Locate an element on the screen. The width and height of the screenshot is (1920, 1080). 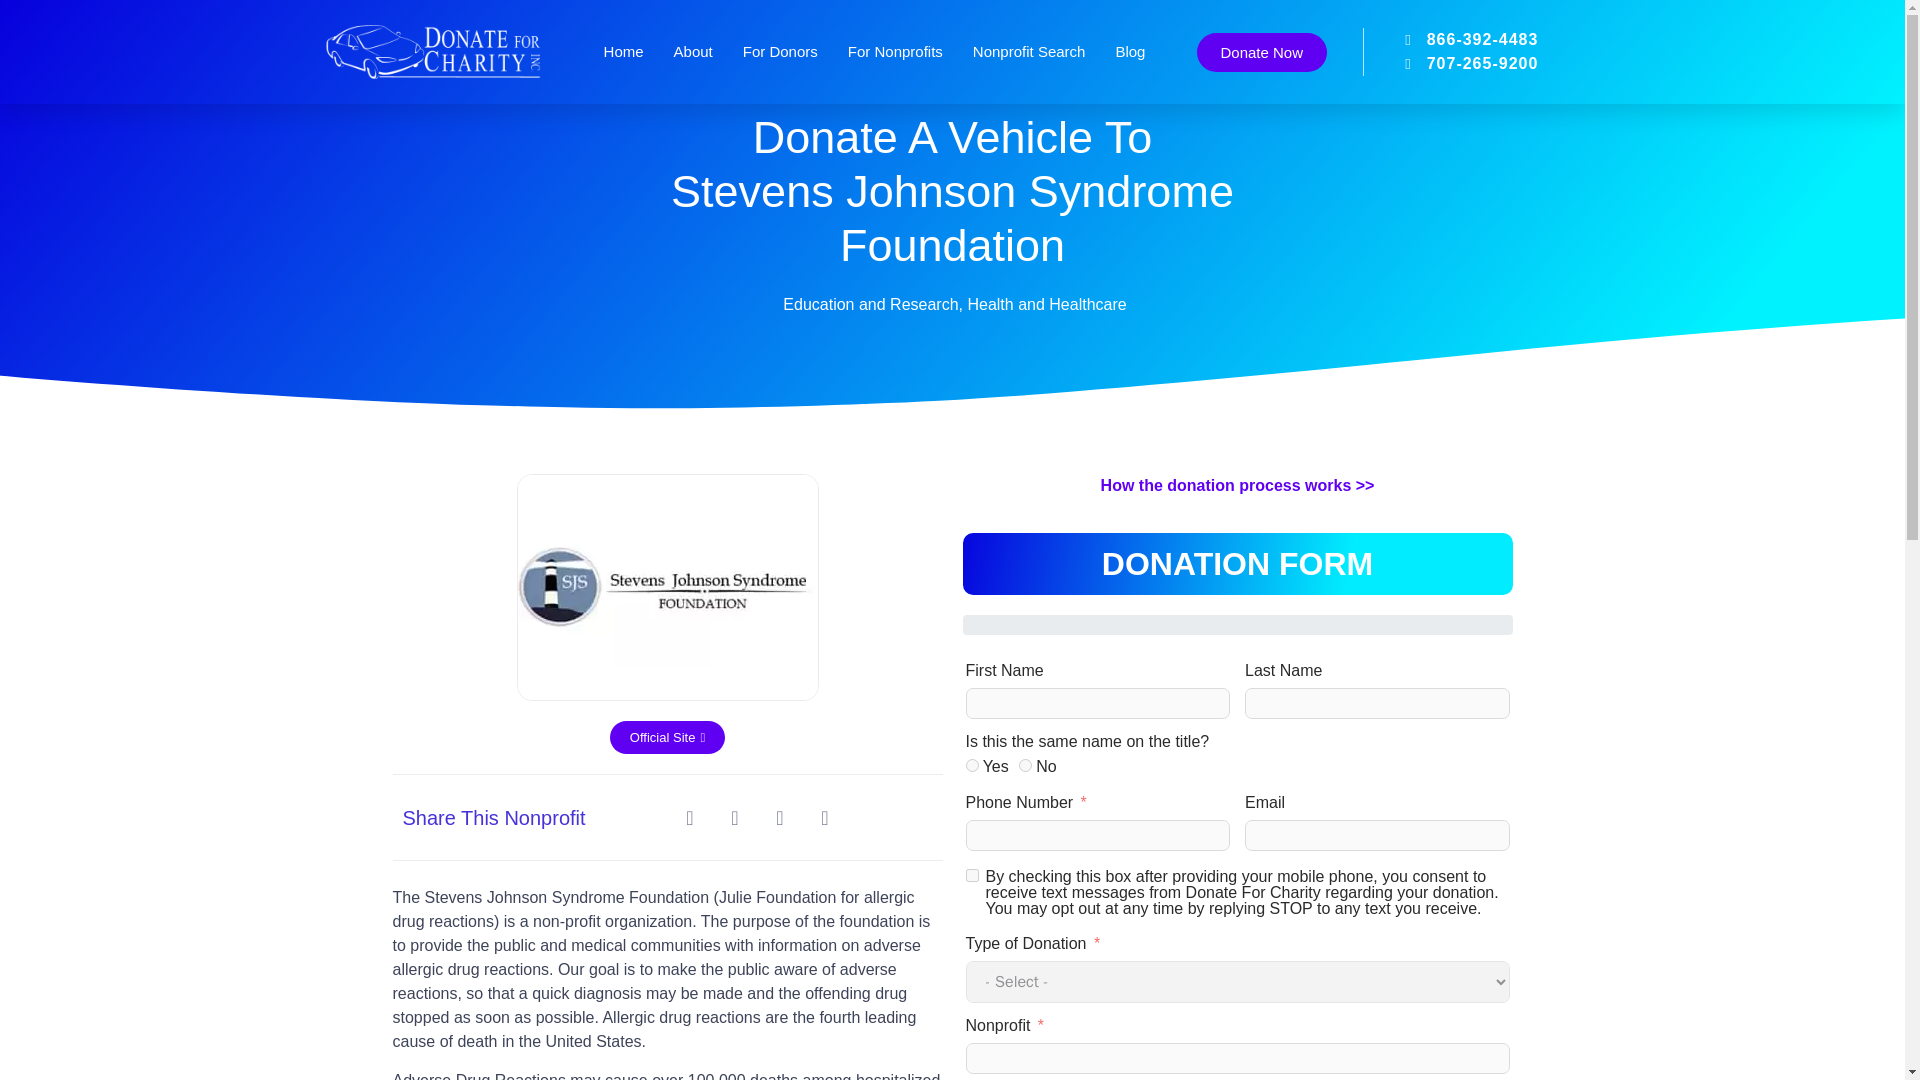
Official Site is located at coordinates (668, 737).